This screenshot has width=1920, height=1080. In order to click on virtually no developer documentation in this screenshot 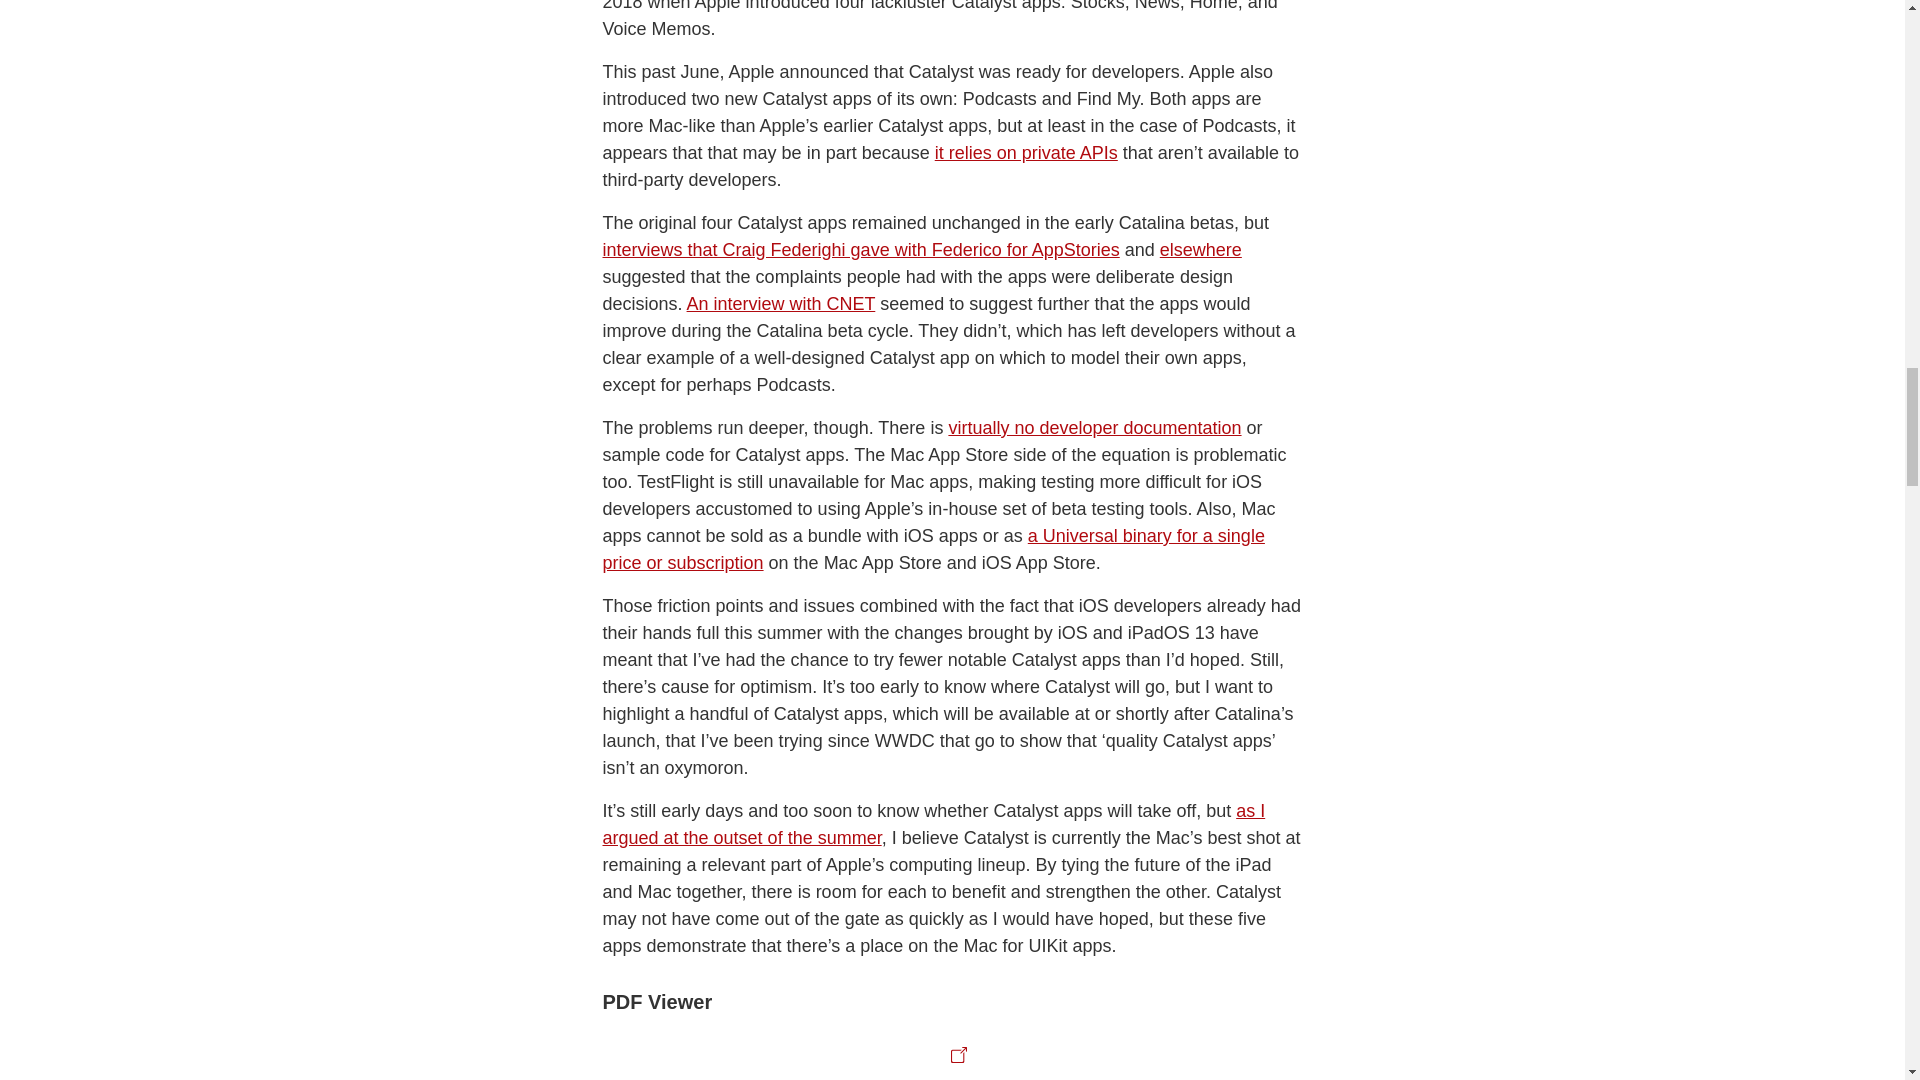, I will do `click(1094, 428)`.